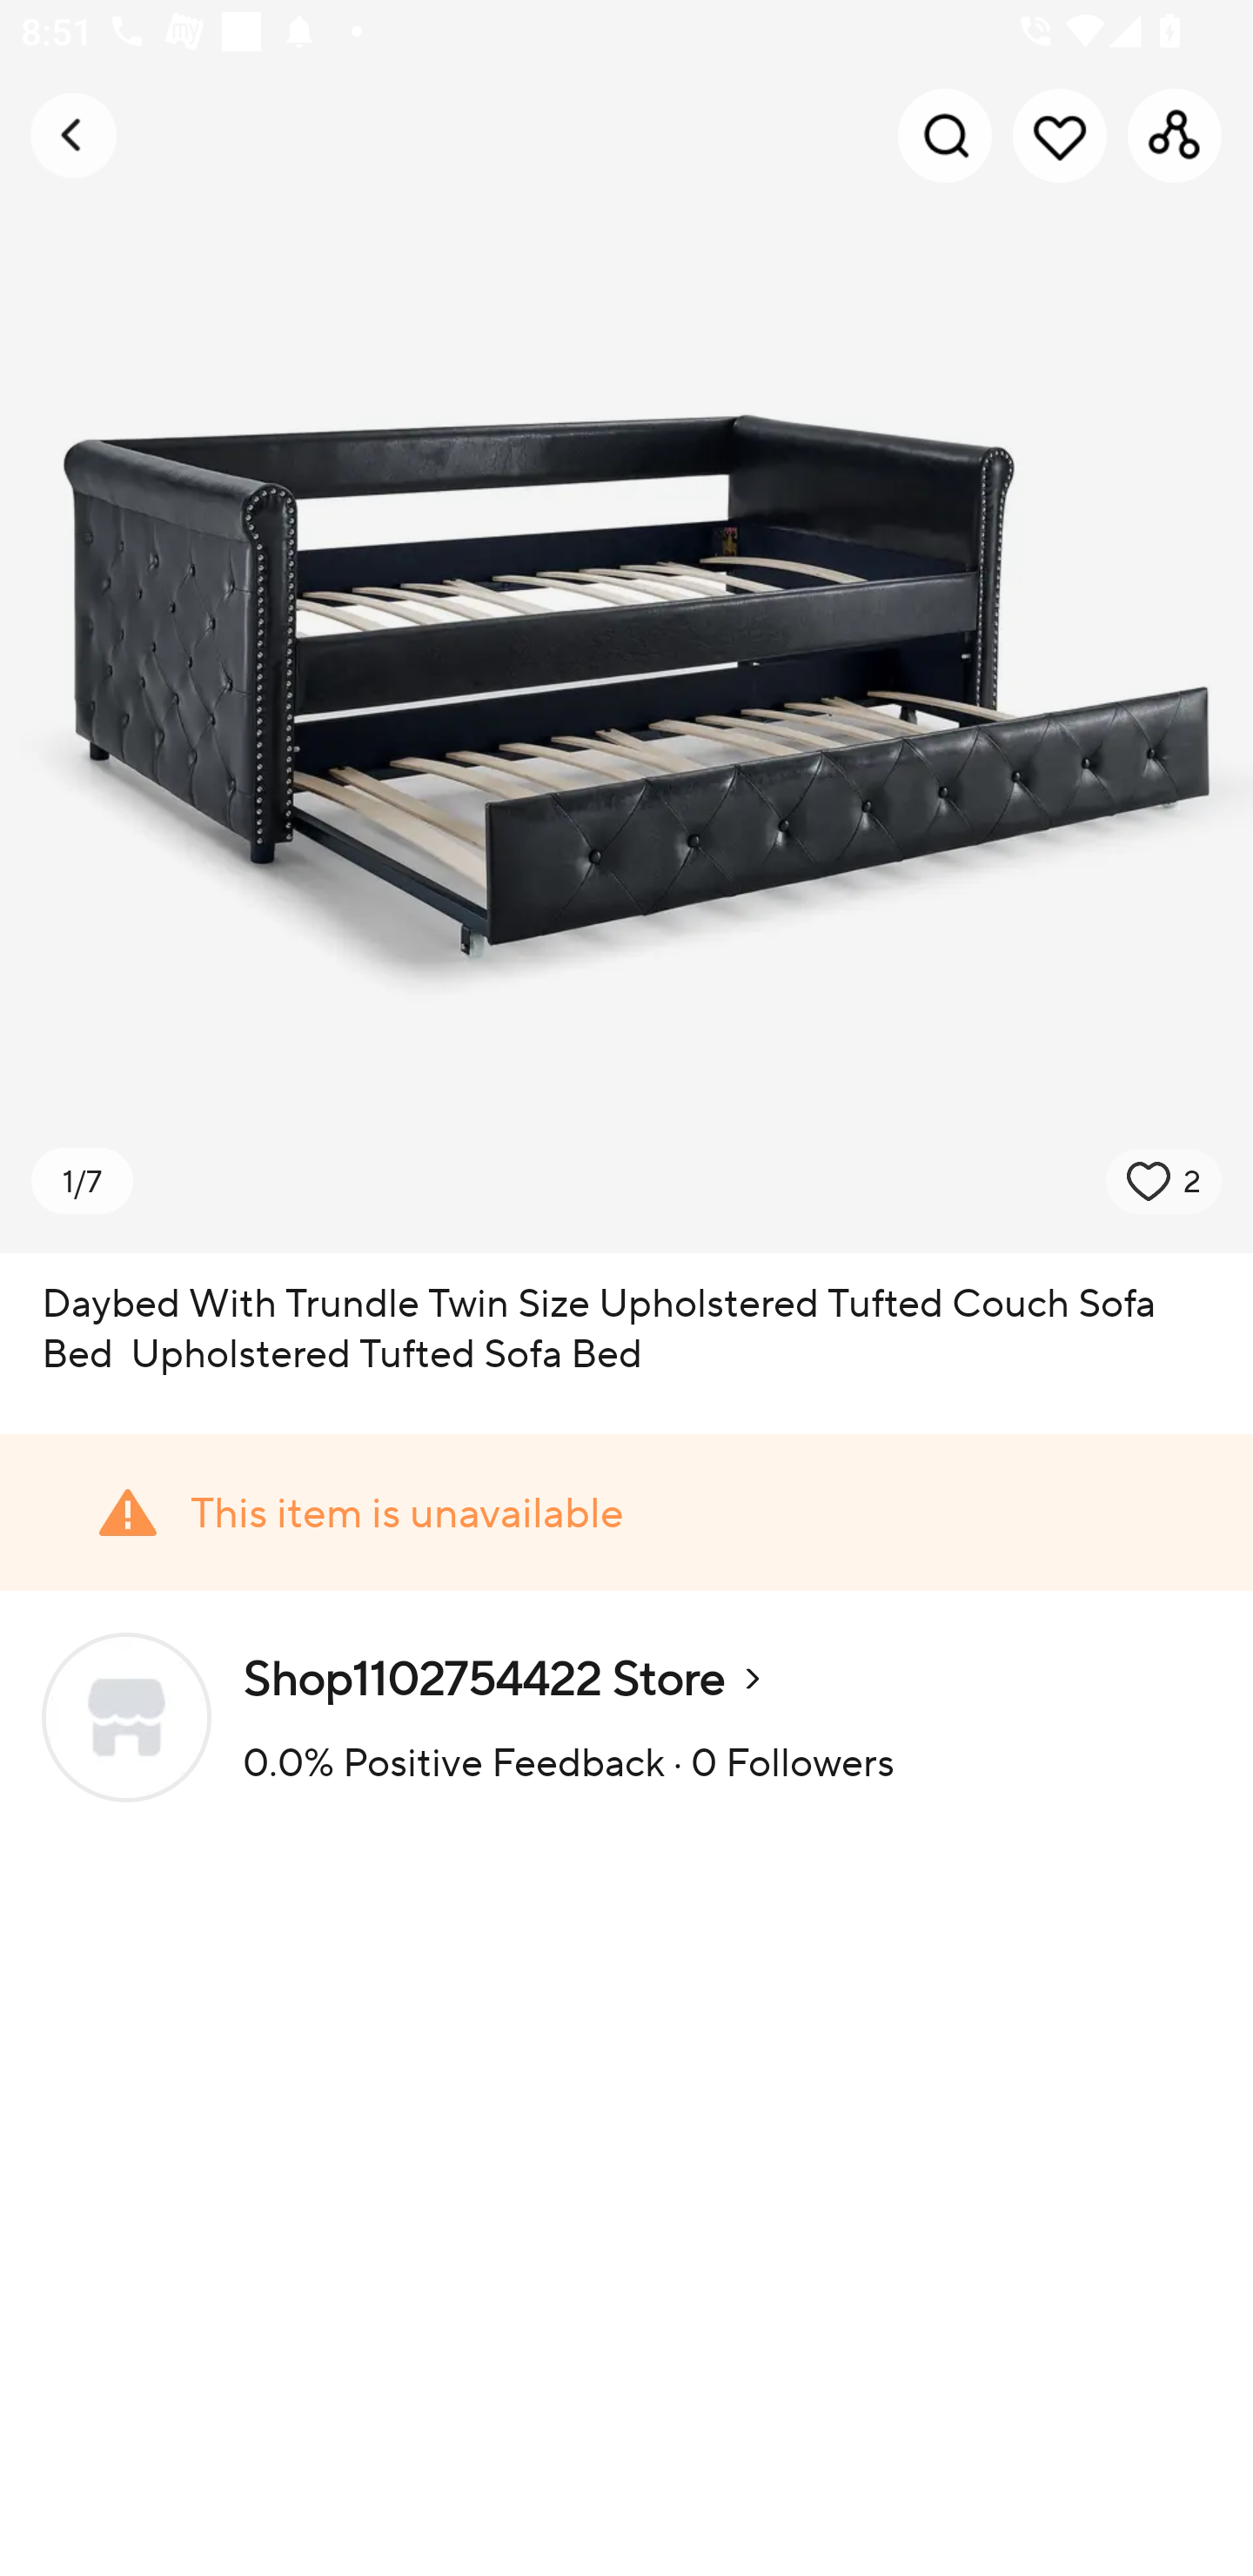 Image resolution: width=1253 pixels, height=2576 pixels. Describe the element at coordinates (73, 135) in the screenshot. I see `Navigate up` at that location.